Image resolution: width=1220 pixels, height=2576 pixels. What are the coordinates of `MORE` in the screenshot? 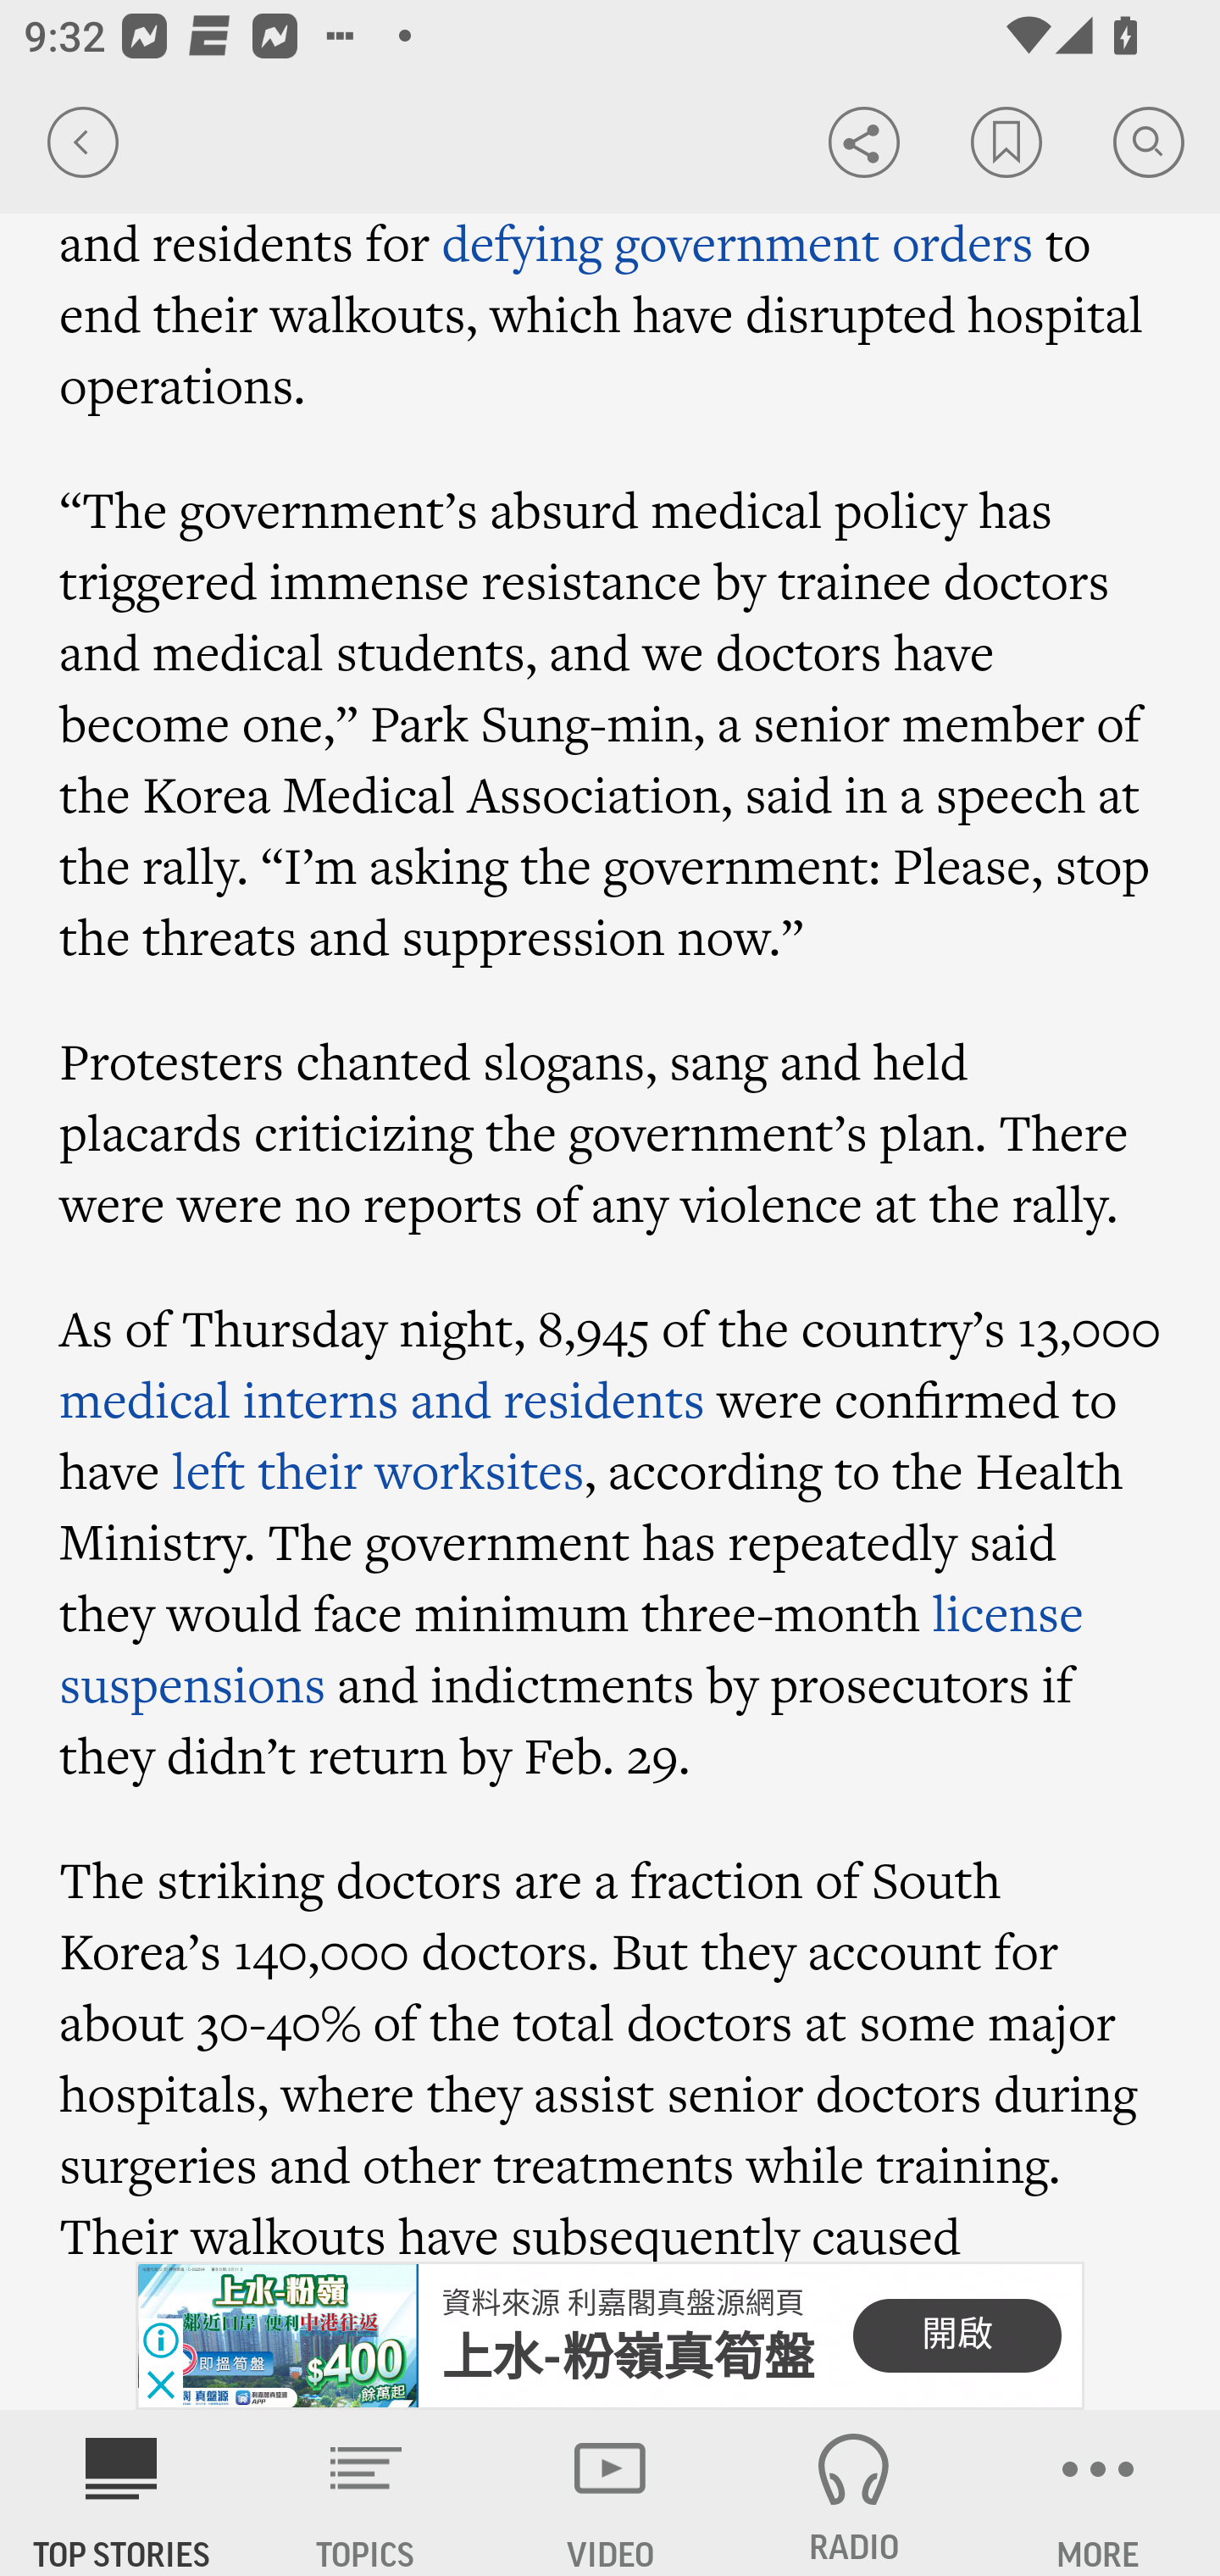 It's located at (1098, 2493).